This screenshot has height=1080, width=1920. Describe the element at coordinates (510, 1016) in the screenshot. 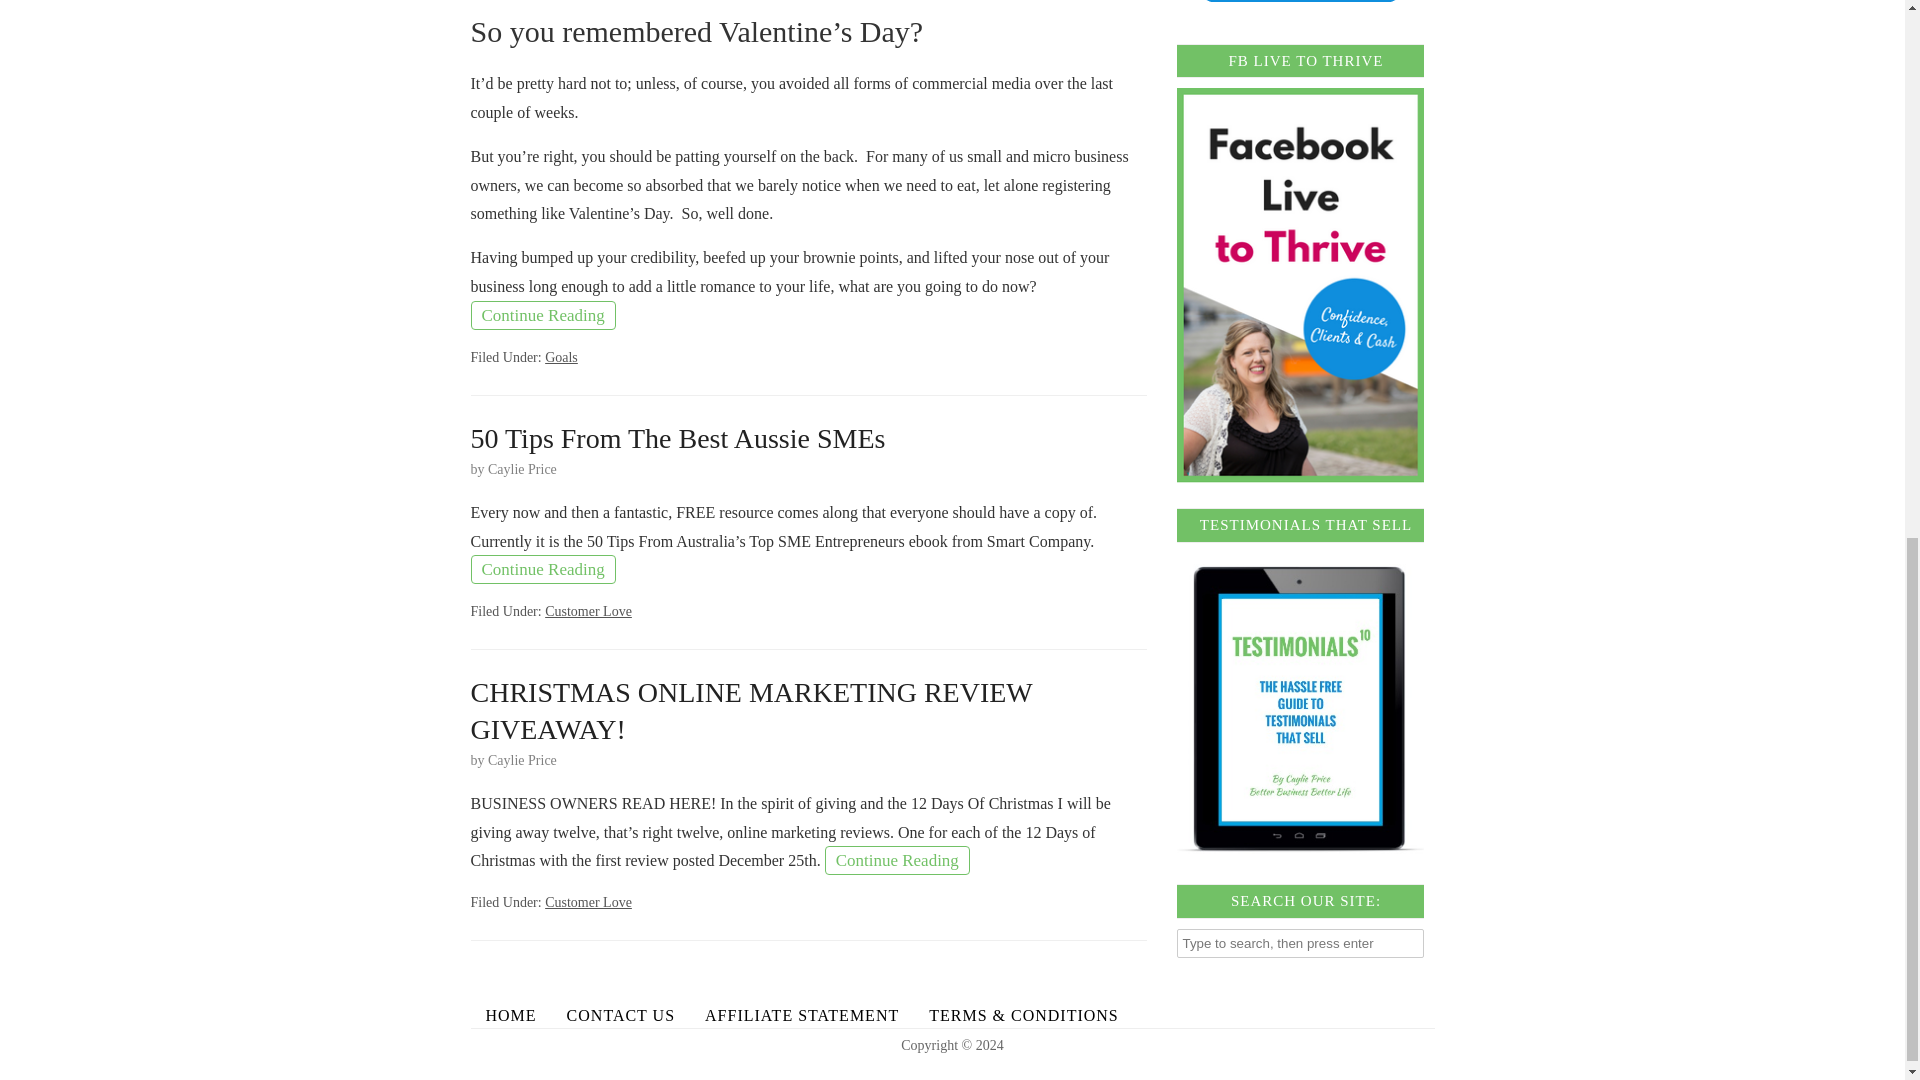

I see `HOME` at that location.